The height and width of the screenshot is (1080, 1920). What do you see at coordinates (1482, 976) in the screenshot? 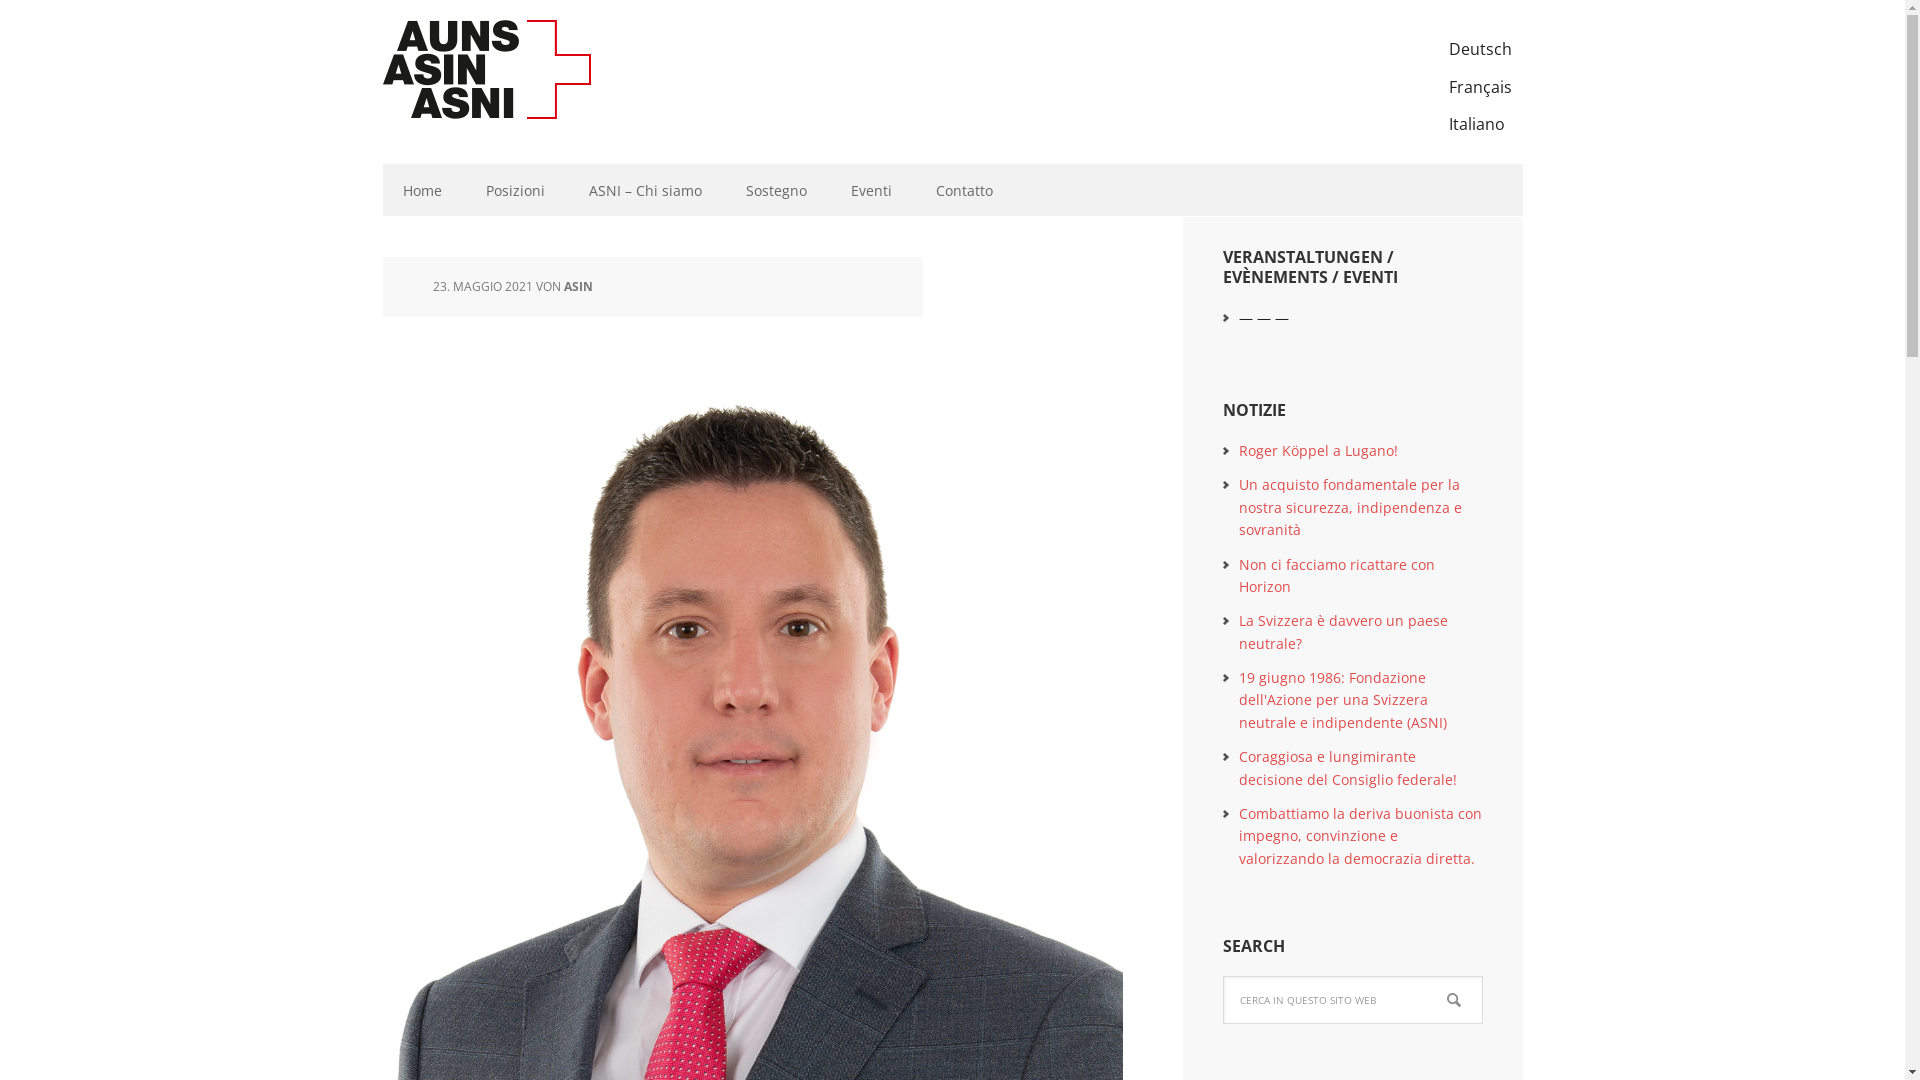
I see `Cerca` at bounding box center [1482, 976].